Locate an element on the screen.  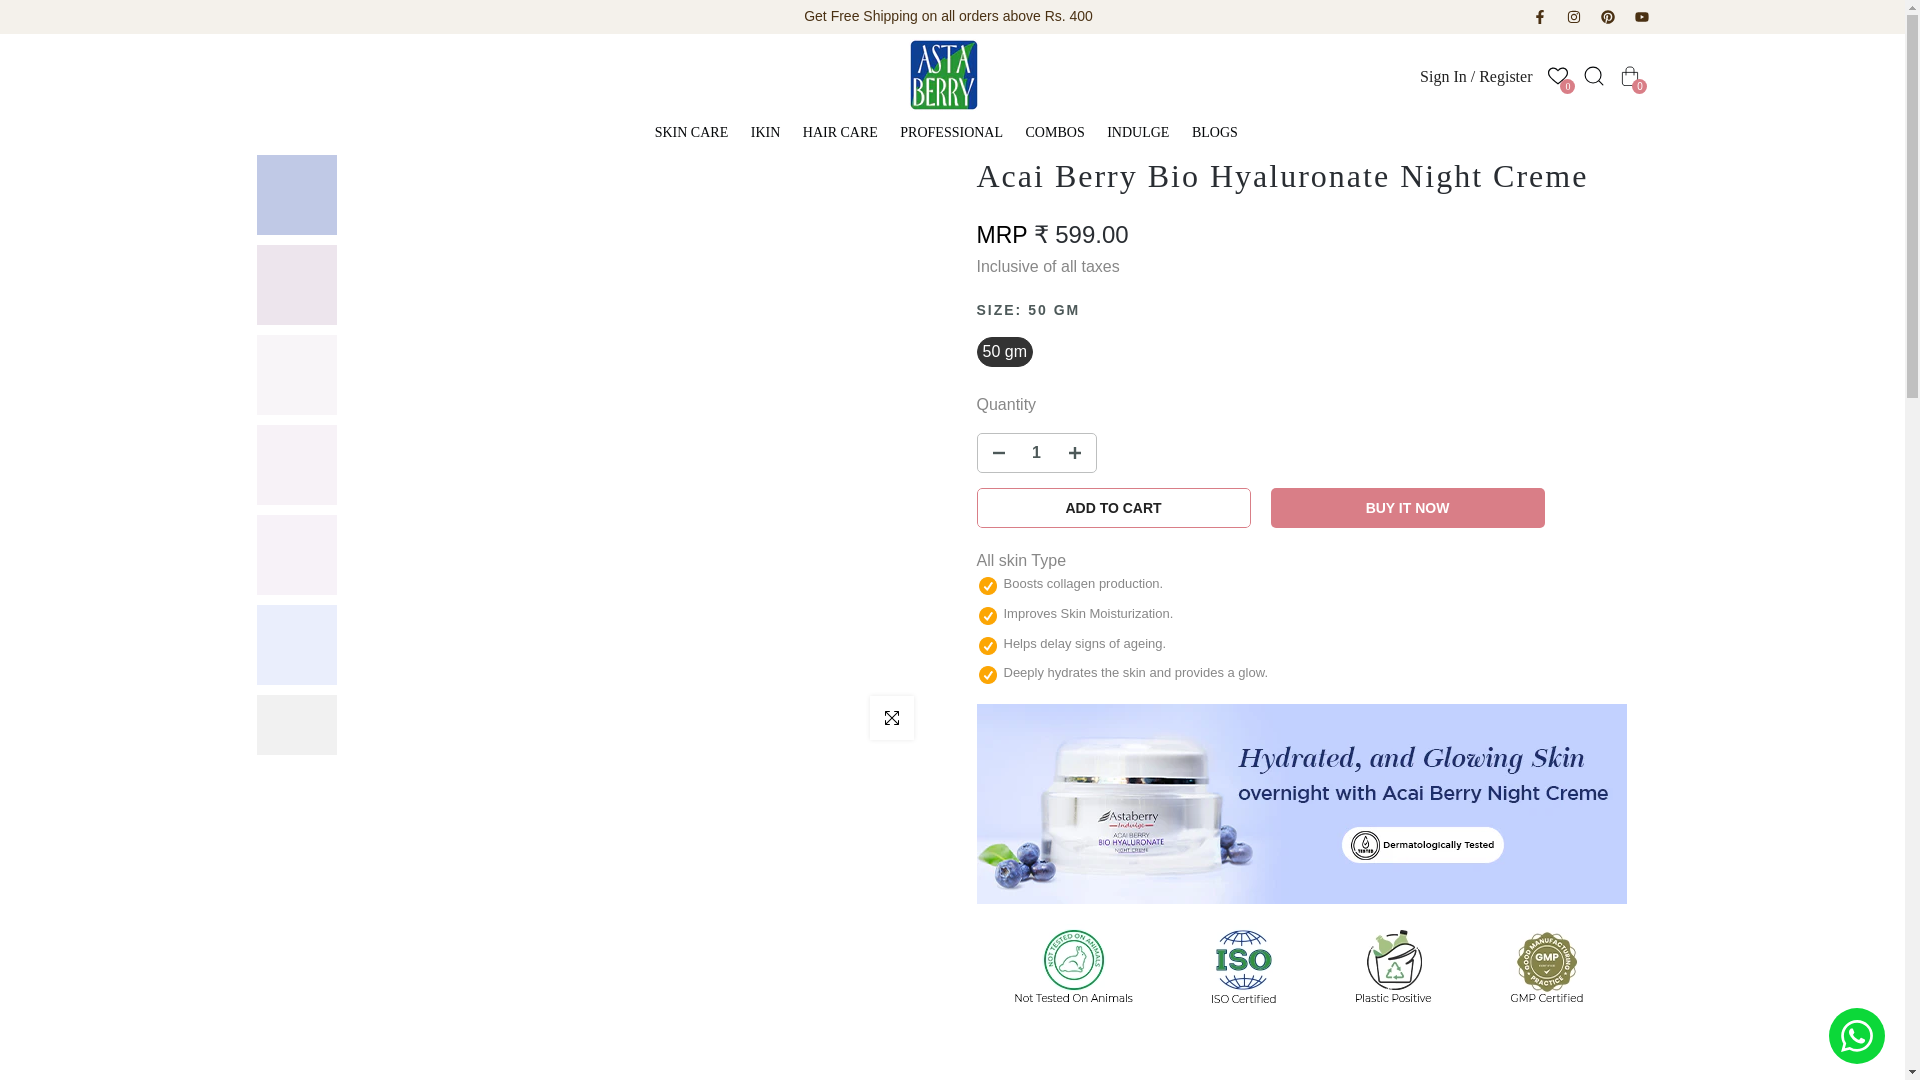
WhatsApp is located at coordinates (1857, 1035).